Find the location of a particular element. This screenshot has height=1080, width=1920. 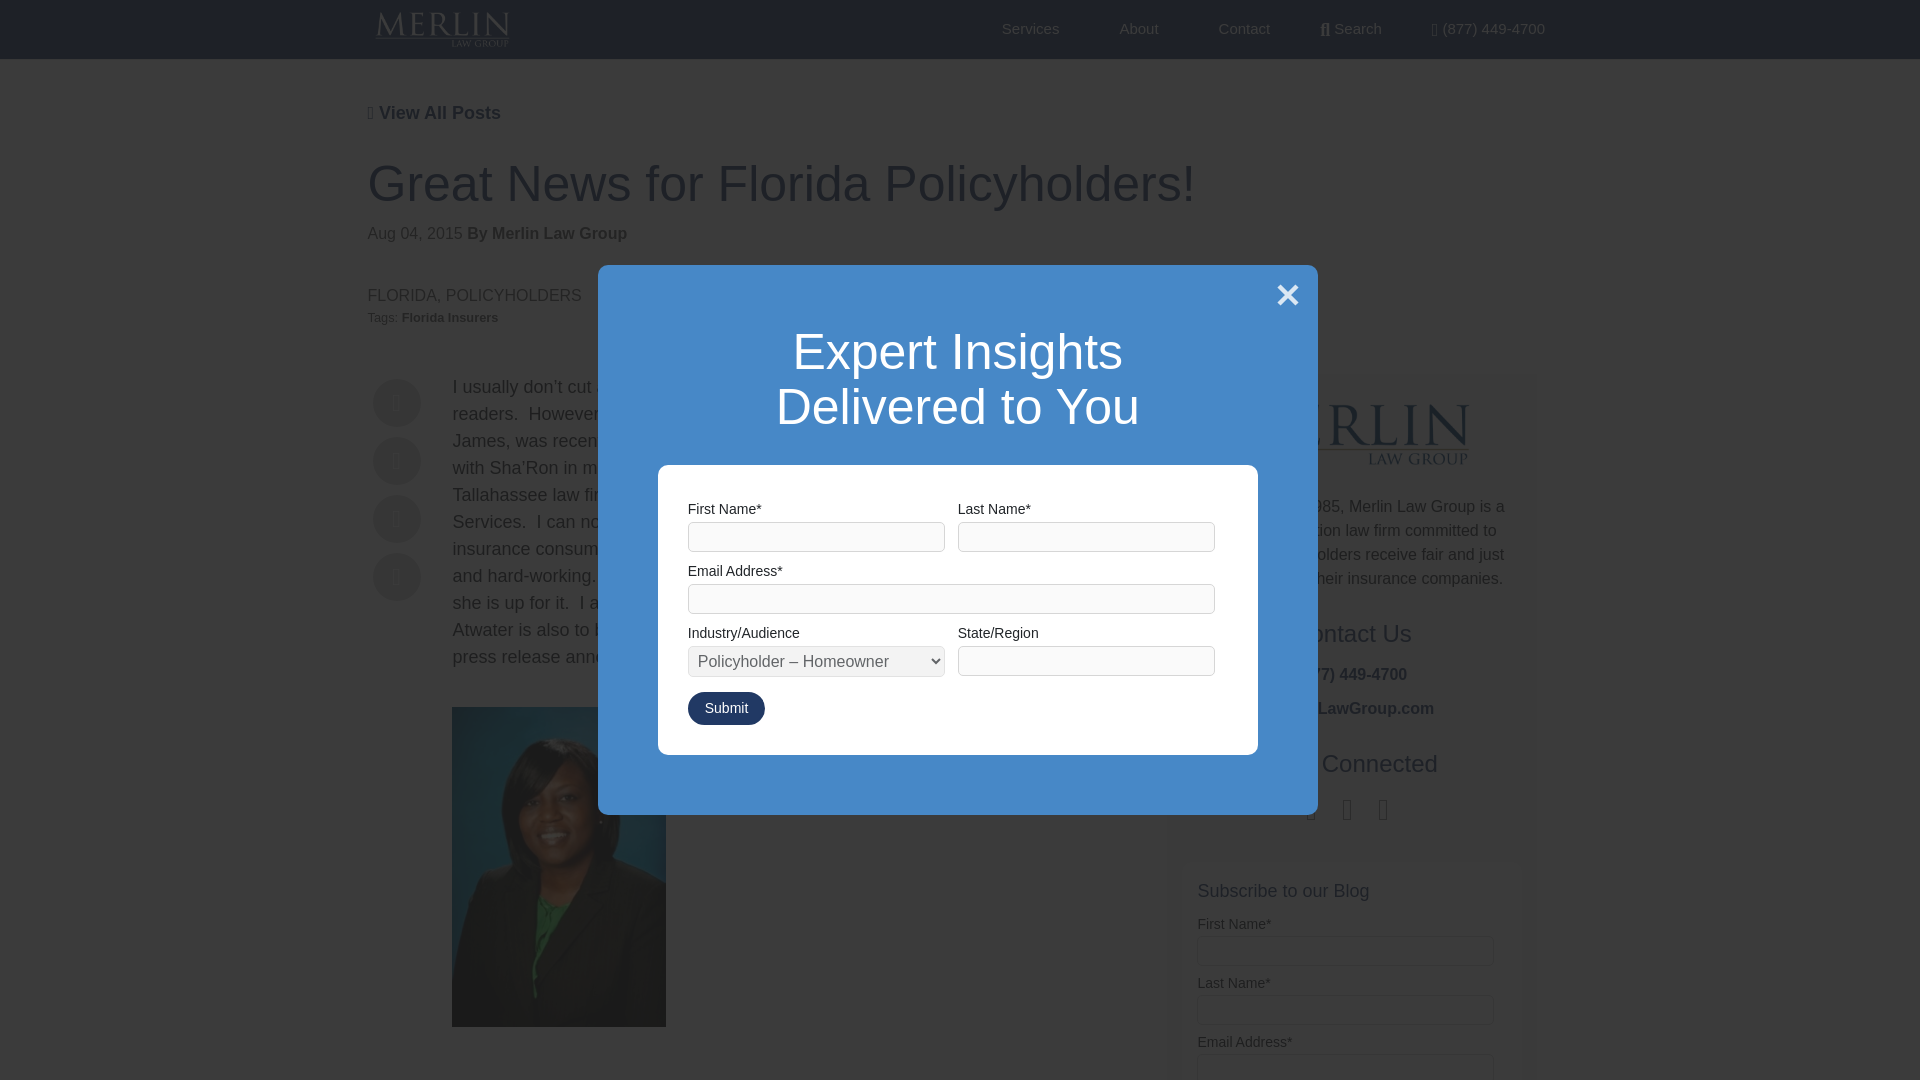

POLICYHOLDERS is located at coordinates (513, 295).